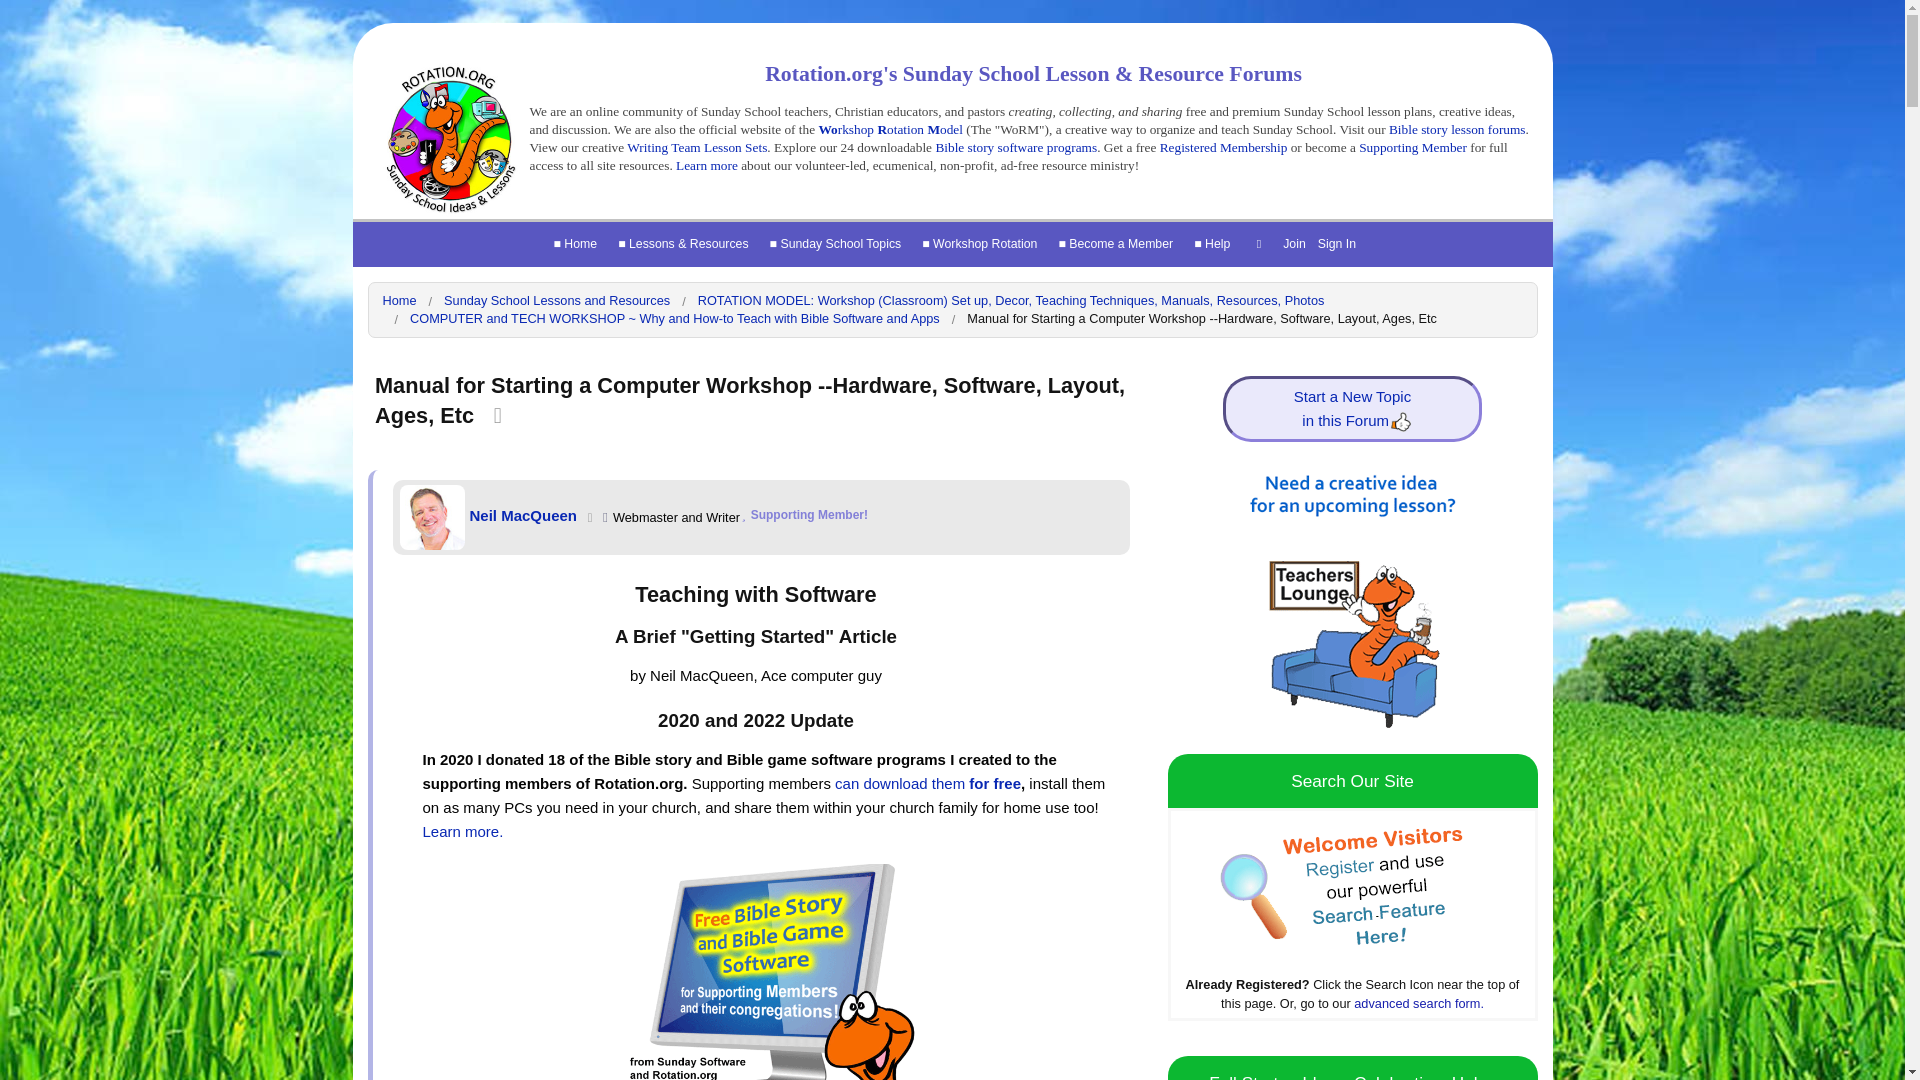 This screenshot has width=1920, height=1080. I want to click on Learn more, so click(708, 164).